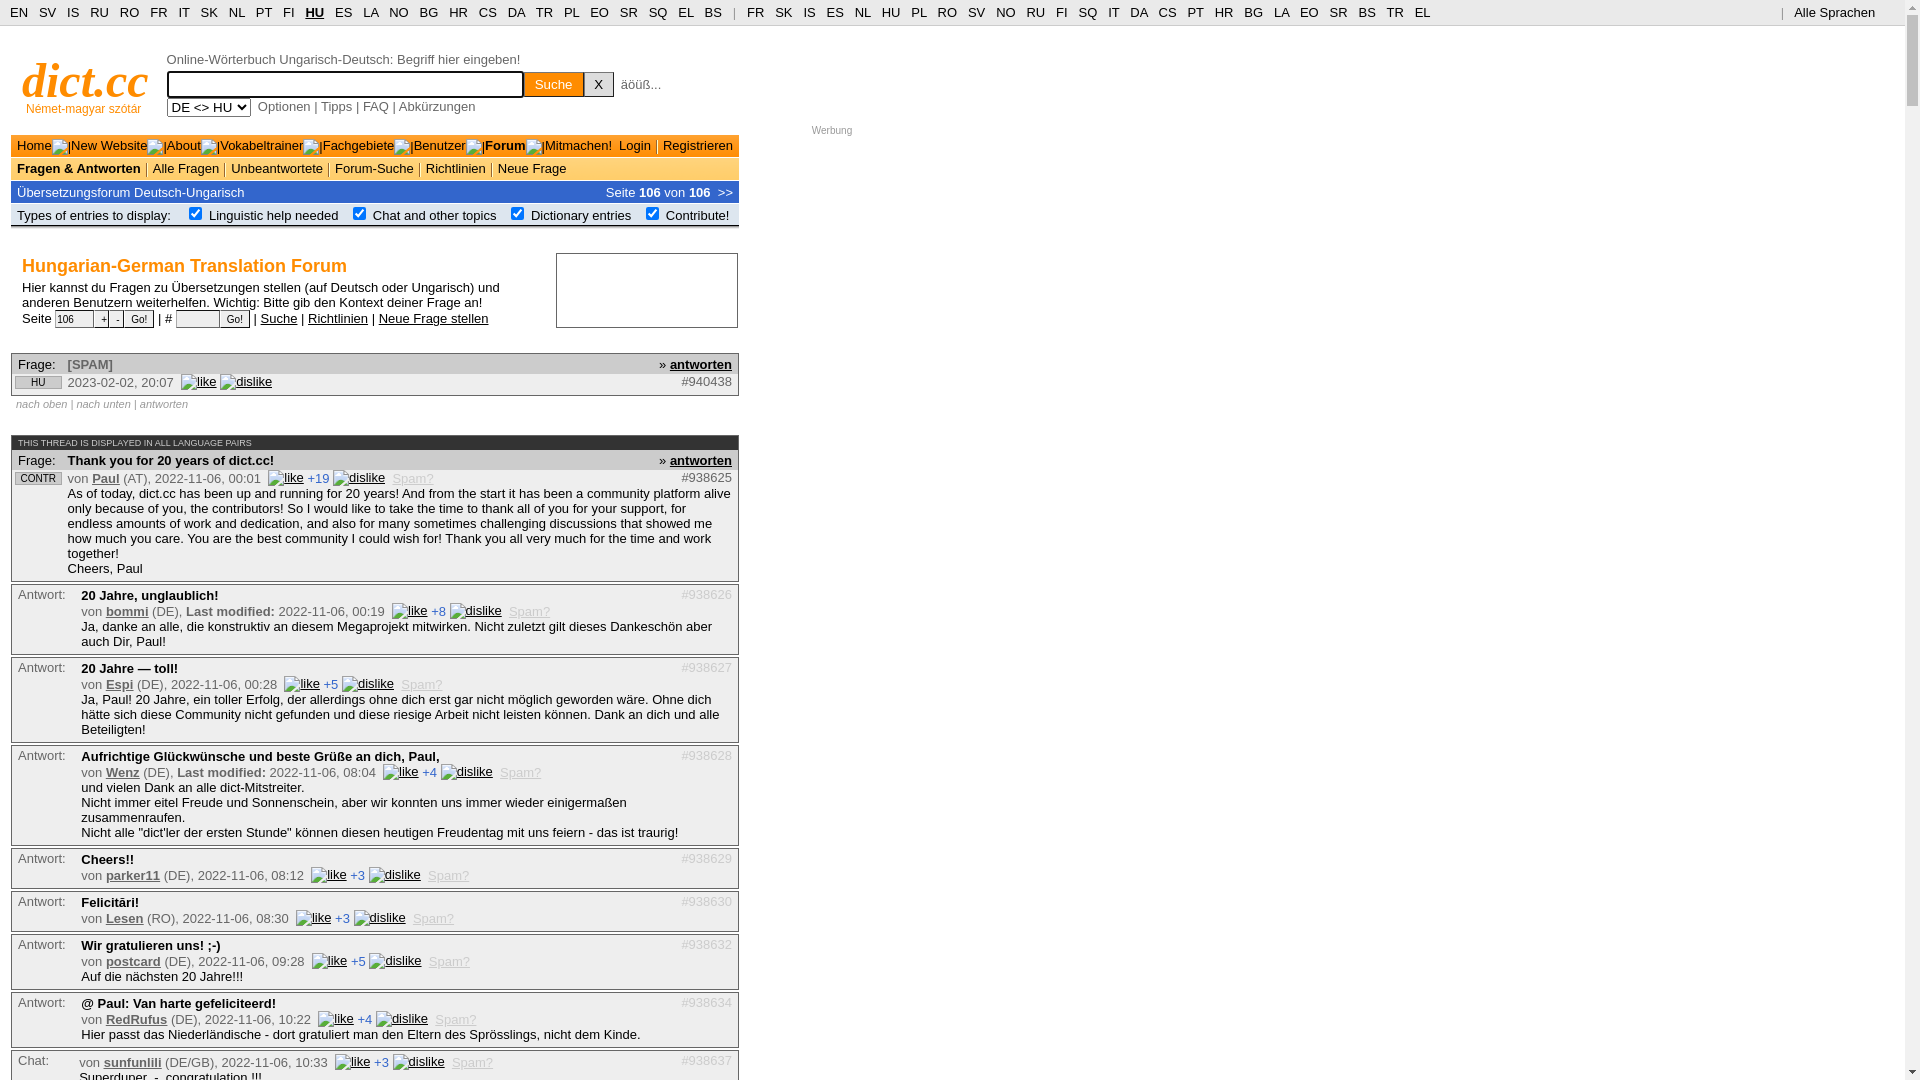 This screenshot has height=1080, width=1920. Describe the element at coordinates (706, 901) in the screenshot. I see `#938630` at that location.